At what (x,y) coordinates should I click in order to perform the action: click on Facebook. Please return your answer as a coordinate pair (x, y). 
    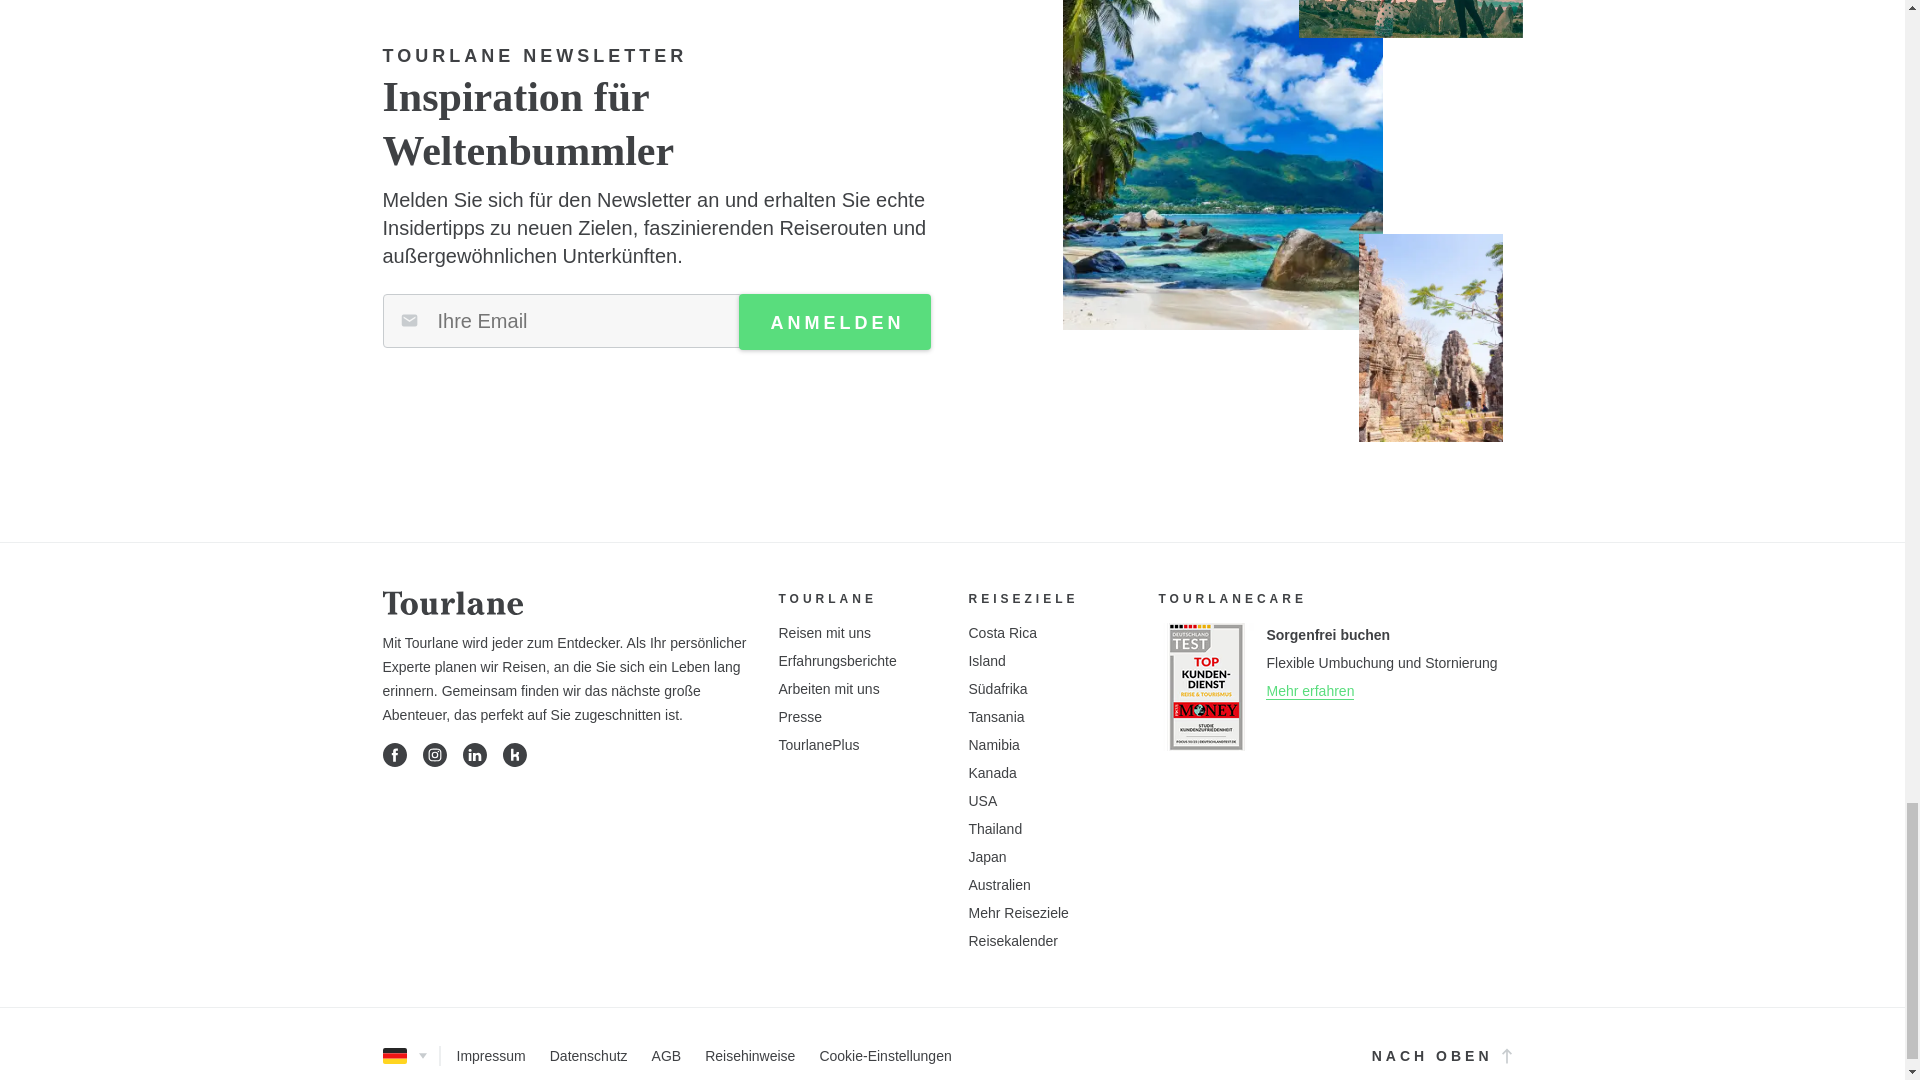
    Looking at the image, I should click on (394, 754).